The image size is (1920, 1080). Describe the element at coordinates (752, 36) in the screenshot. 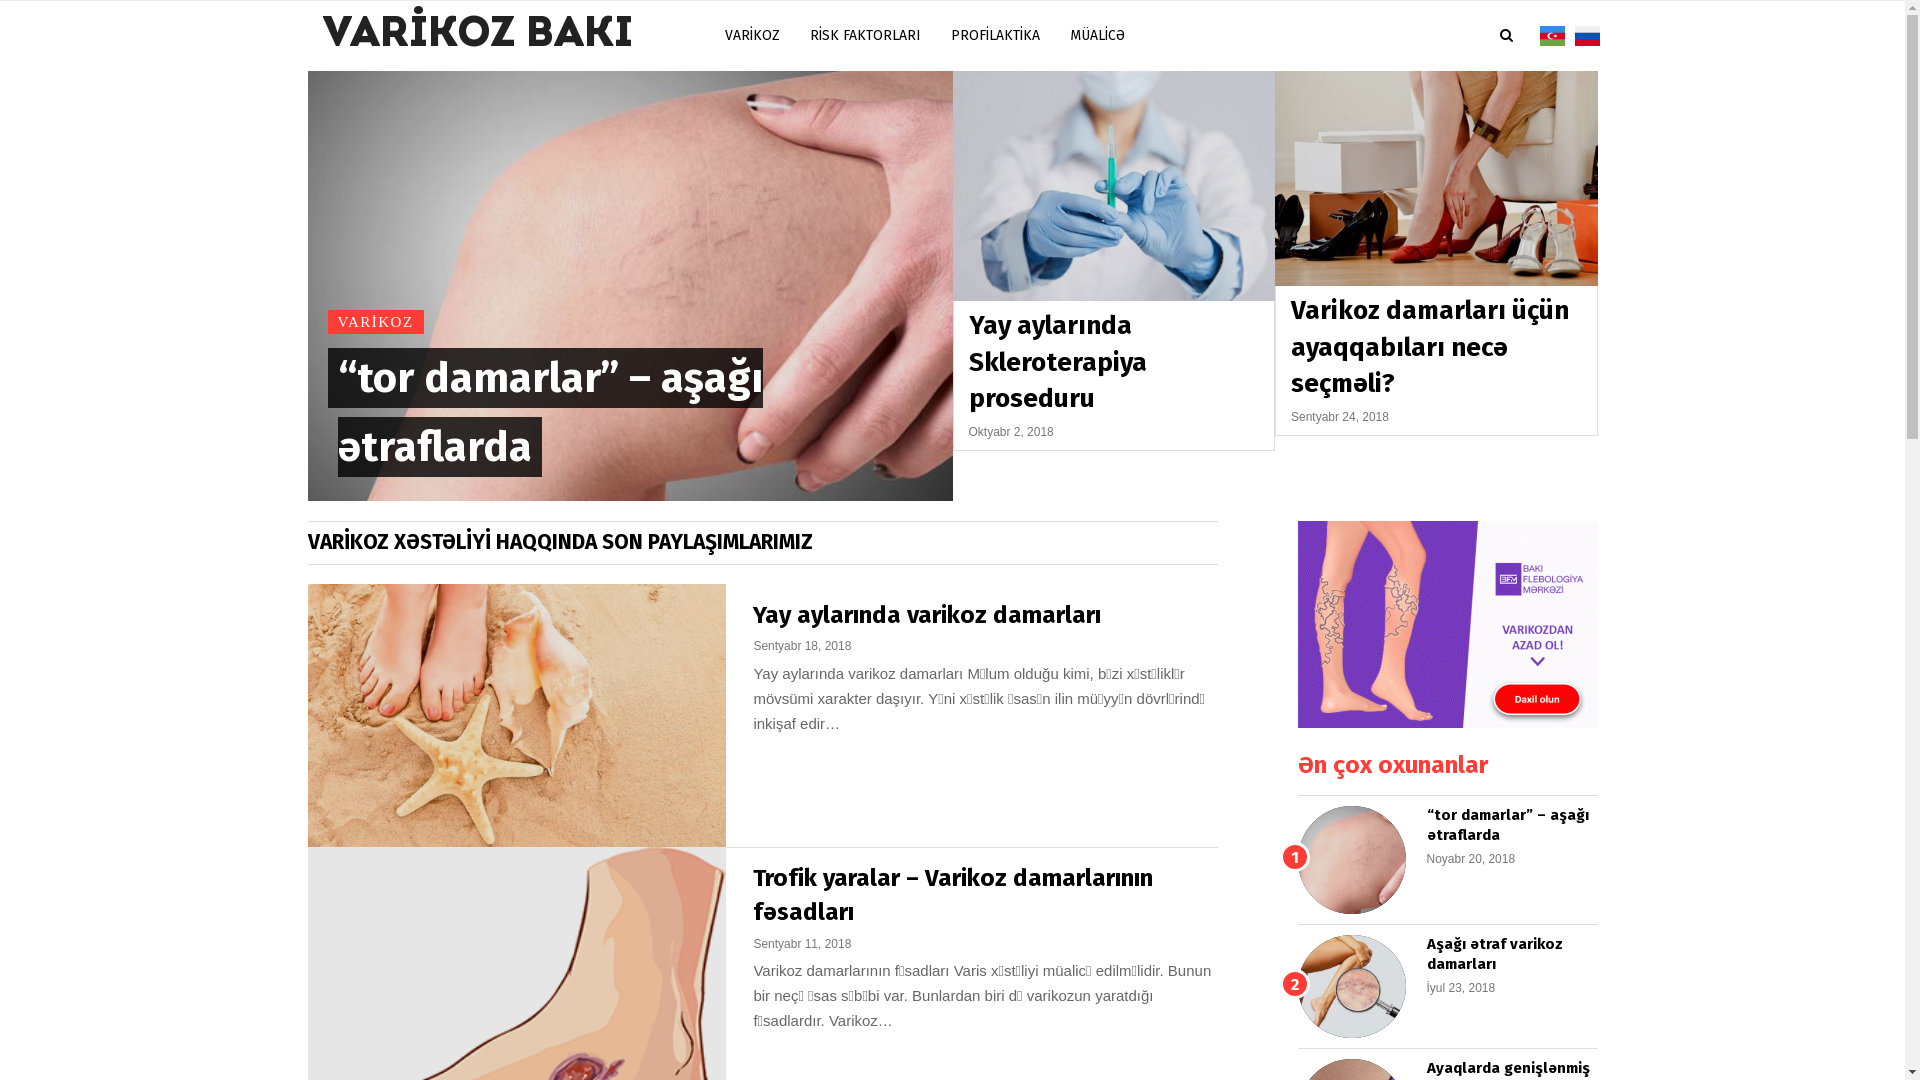

I see `VARIKOZ` at that location.